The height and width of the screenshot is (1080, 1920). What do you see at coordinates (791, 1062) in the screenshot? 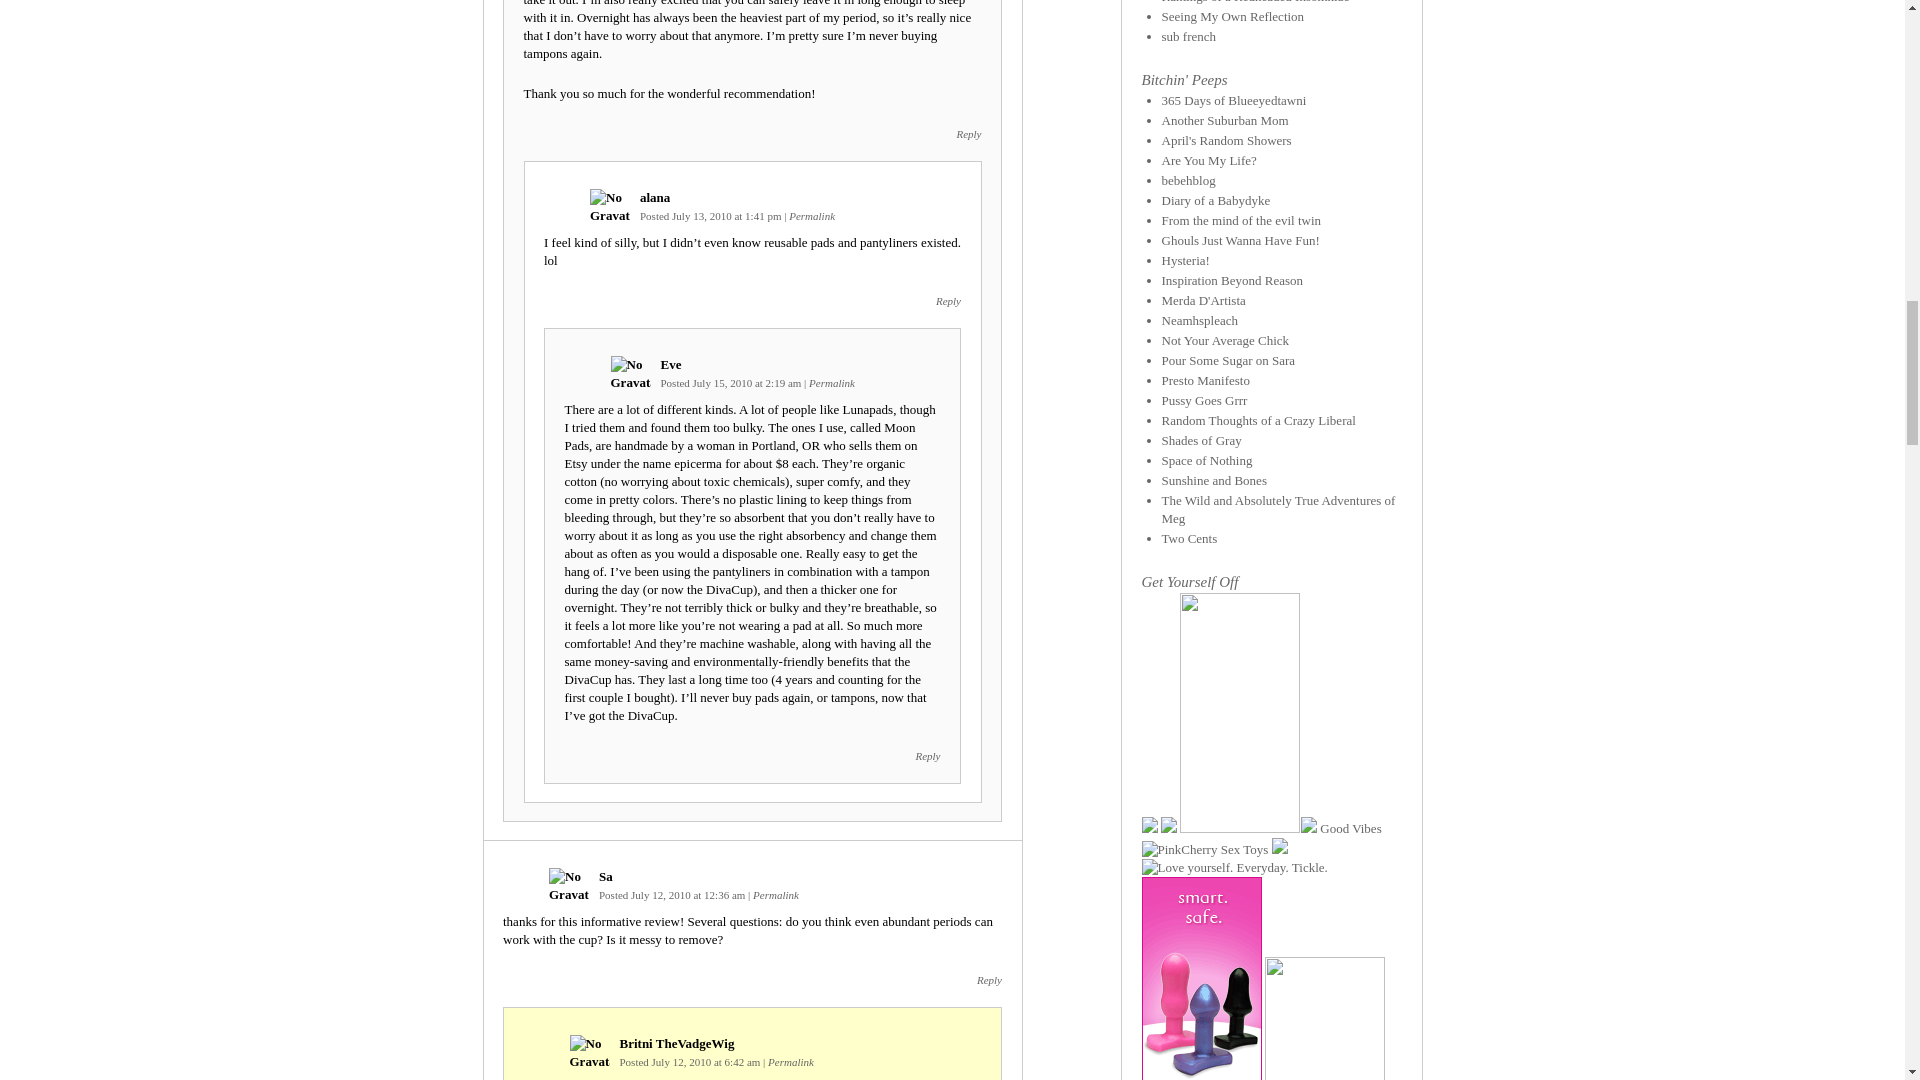
I see `Permalink` at bounding box center [791, 1062].